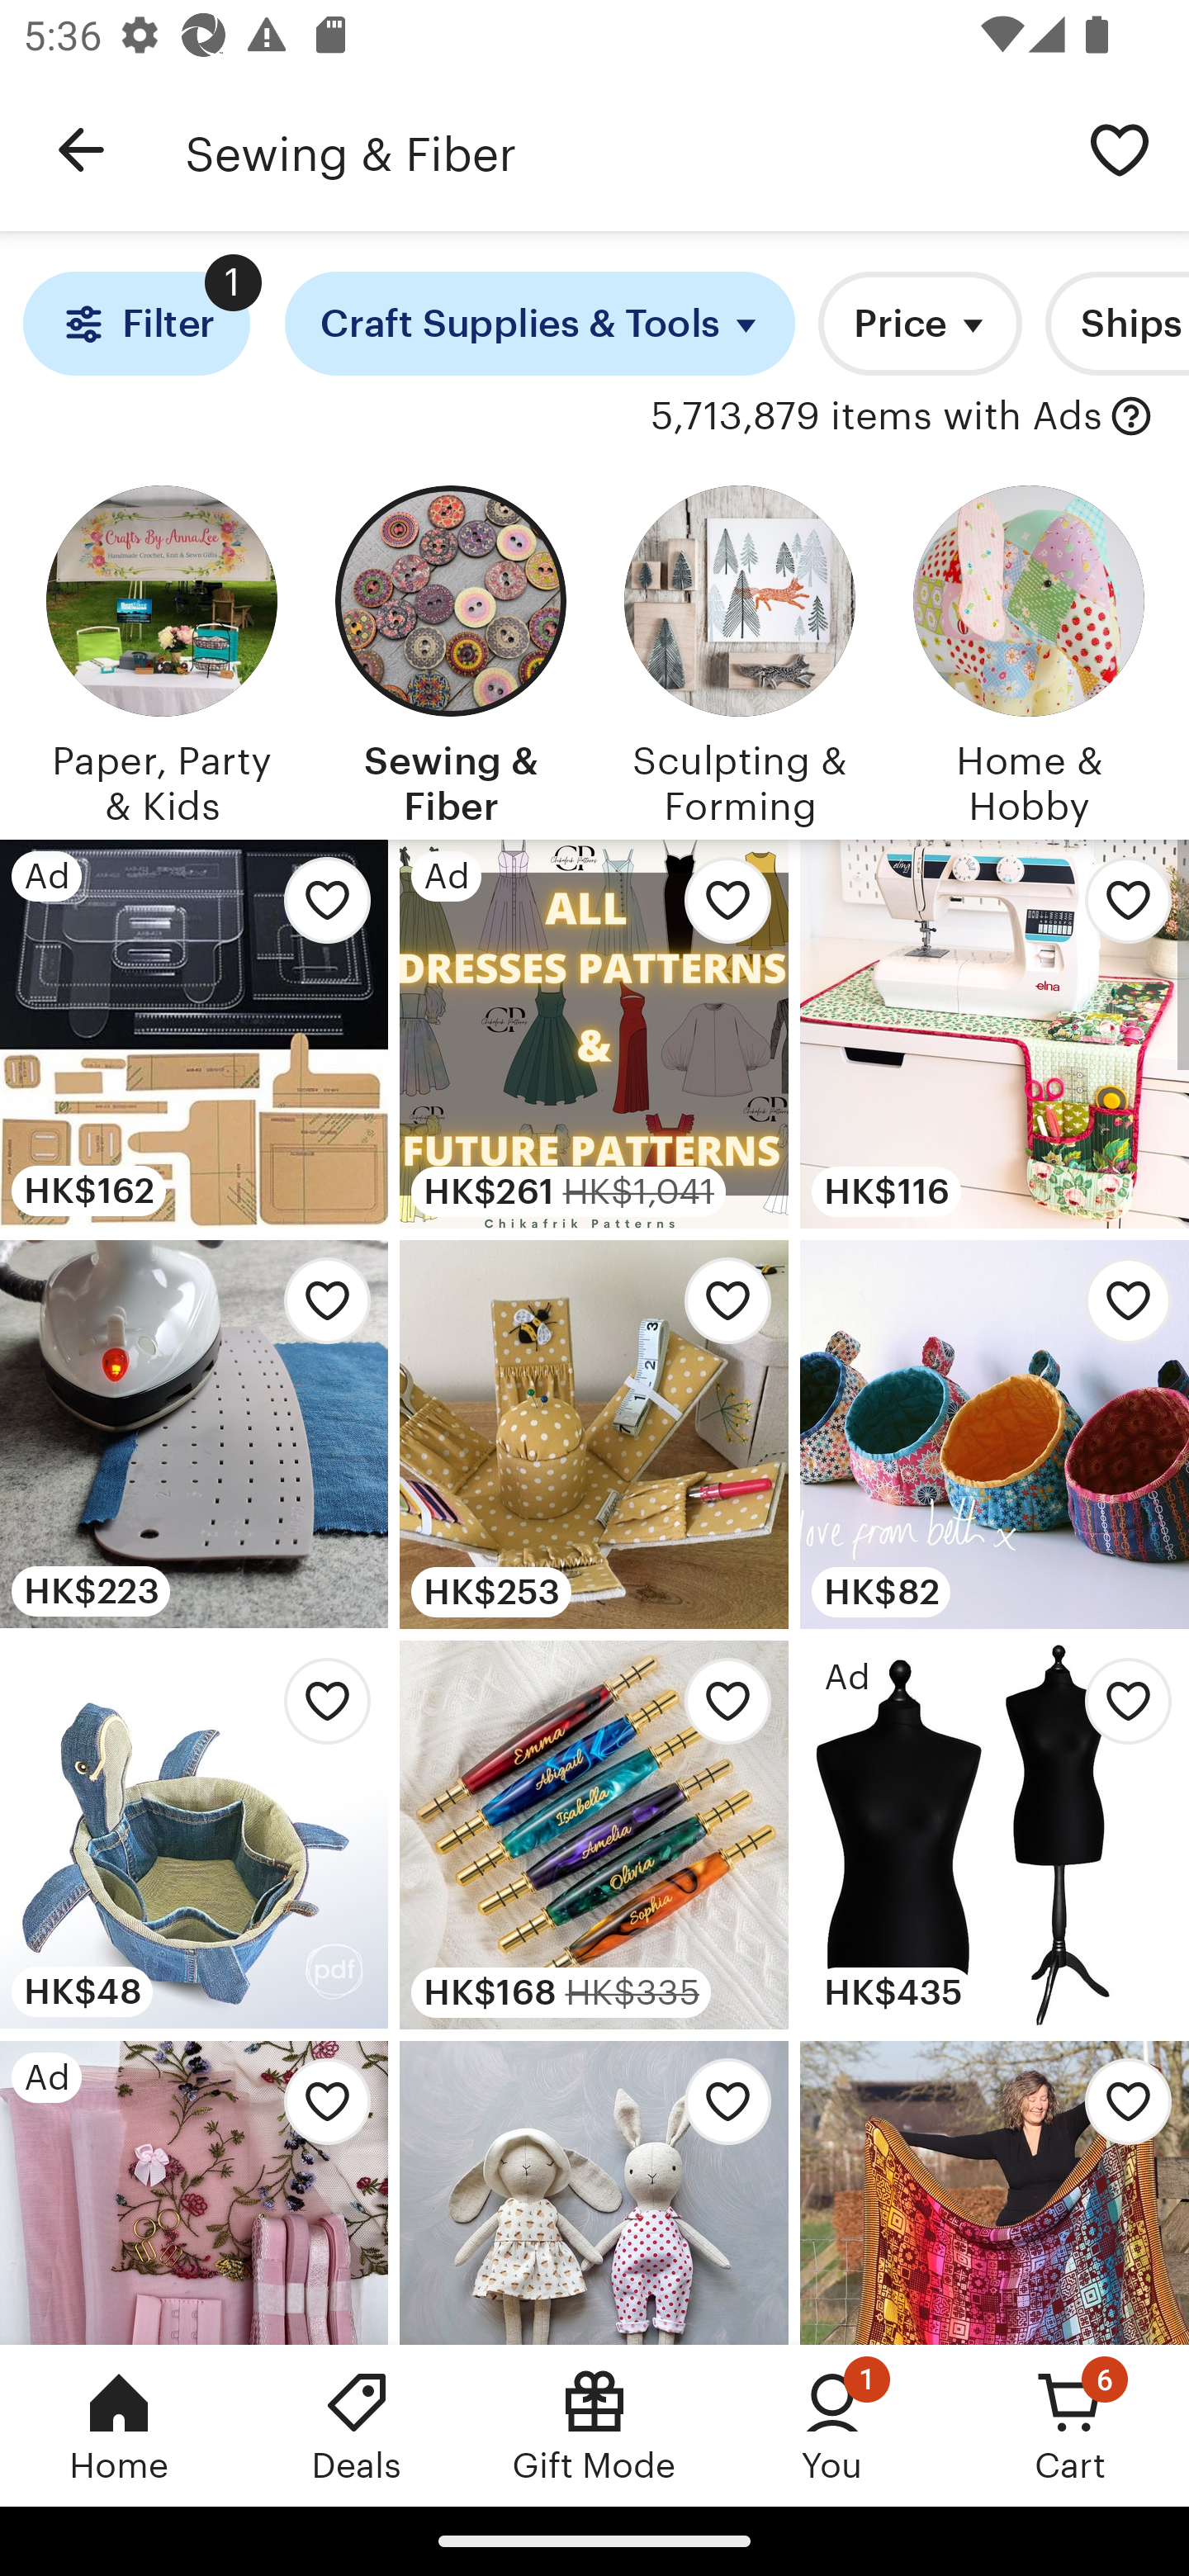 Image resolution: width=1189 pixels, height=2576 pixels. I want to click on Navigate up, so click(81, 150).